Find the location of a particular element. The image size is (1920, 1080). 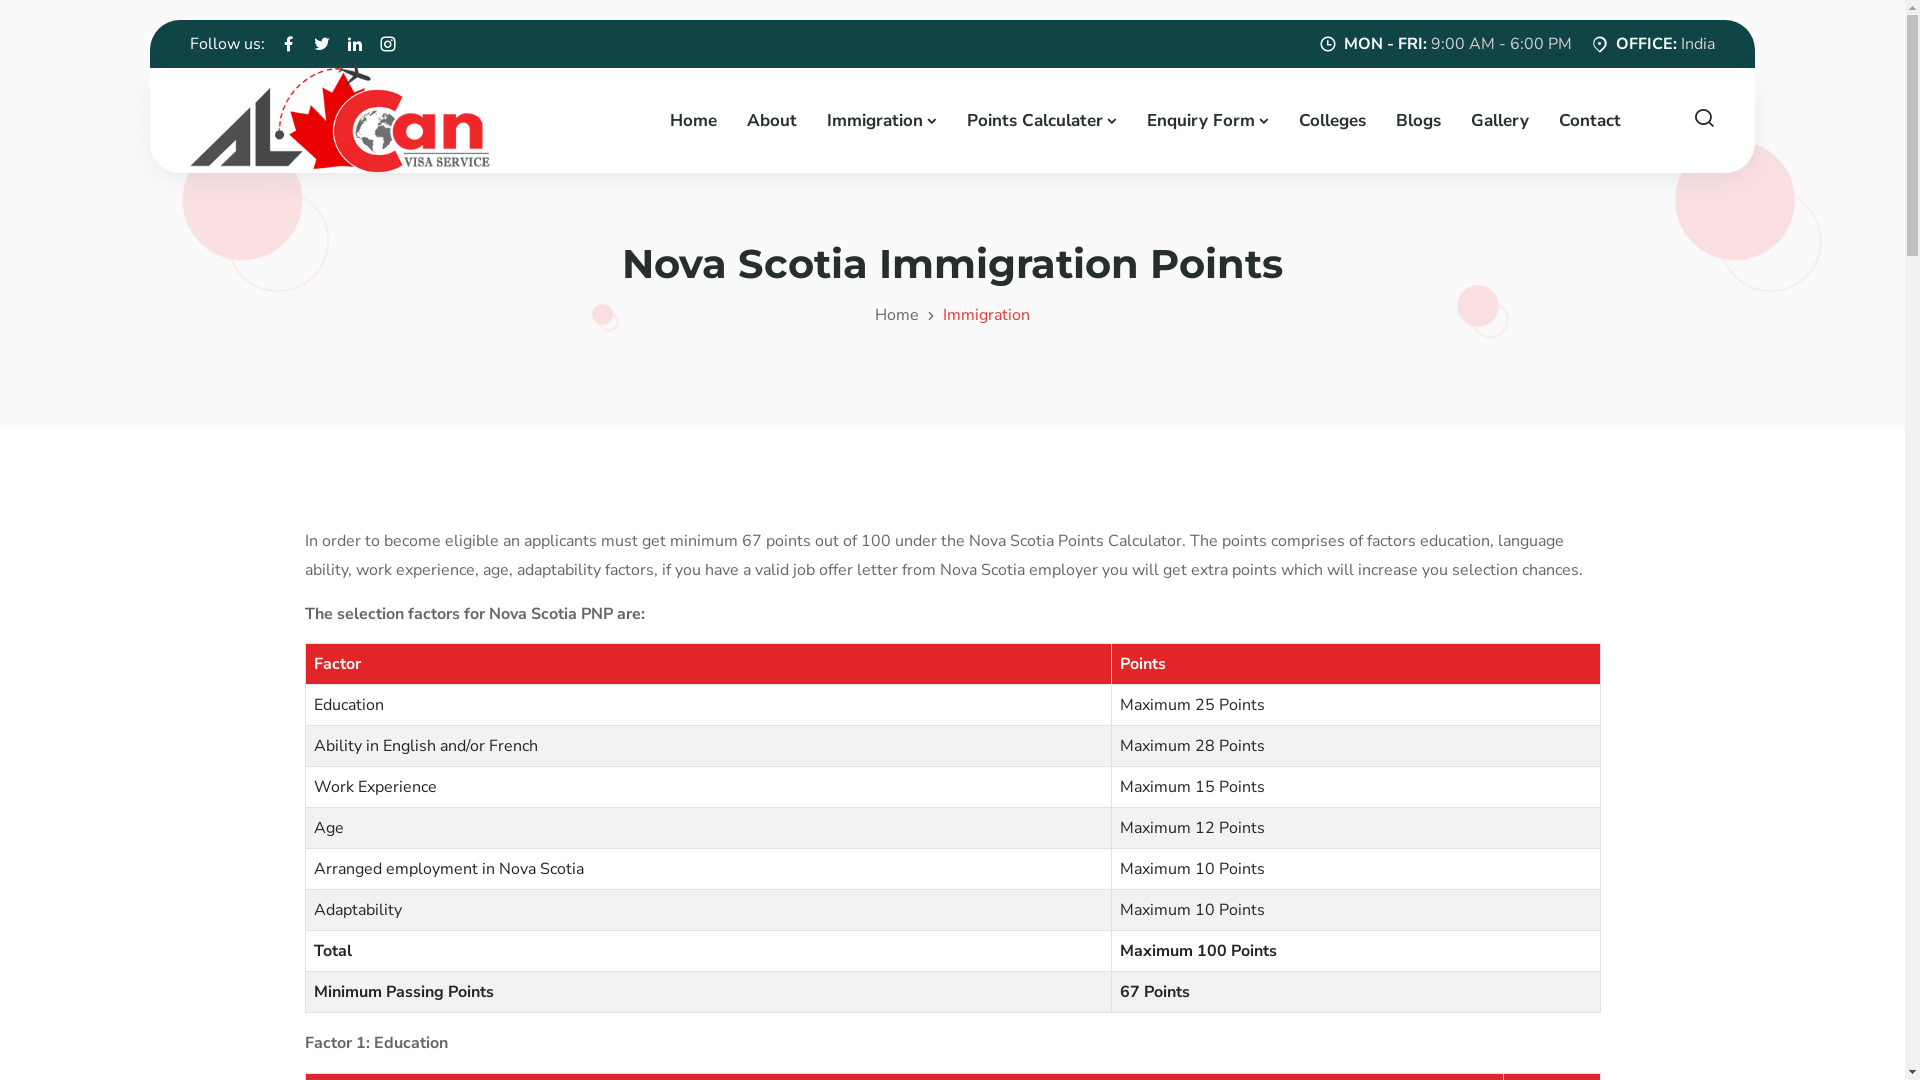

About is located at coordinates (771, 120).